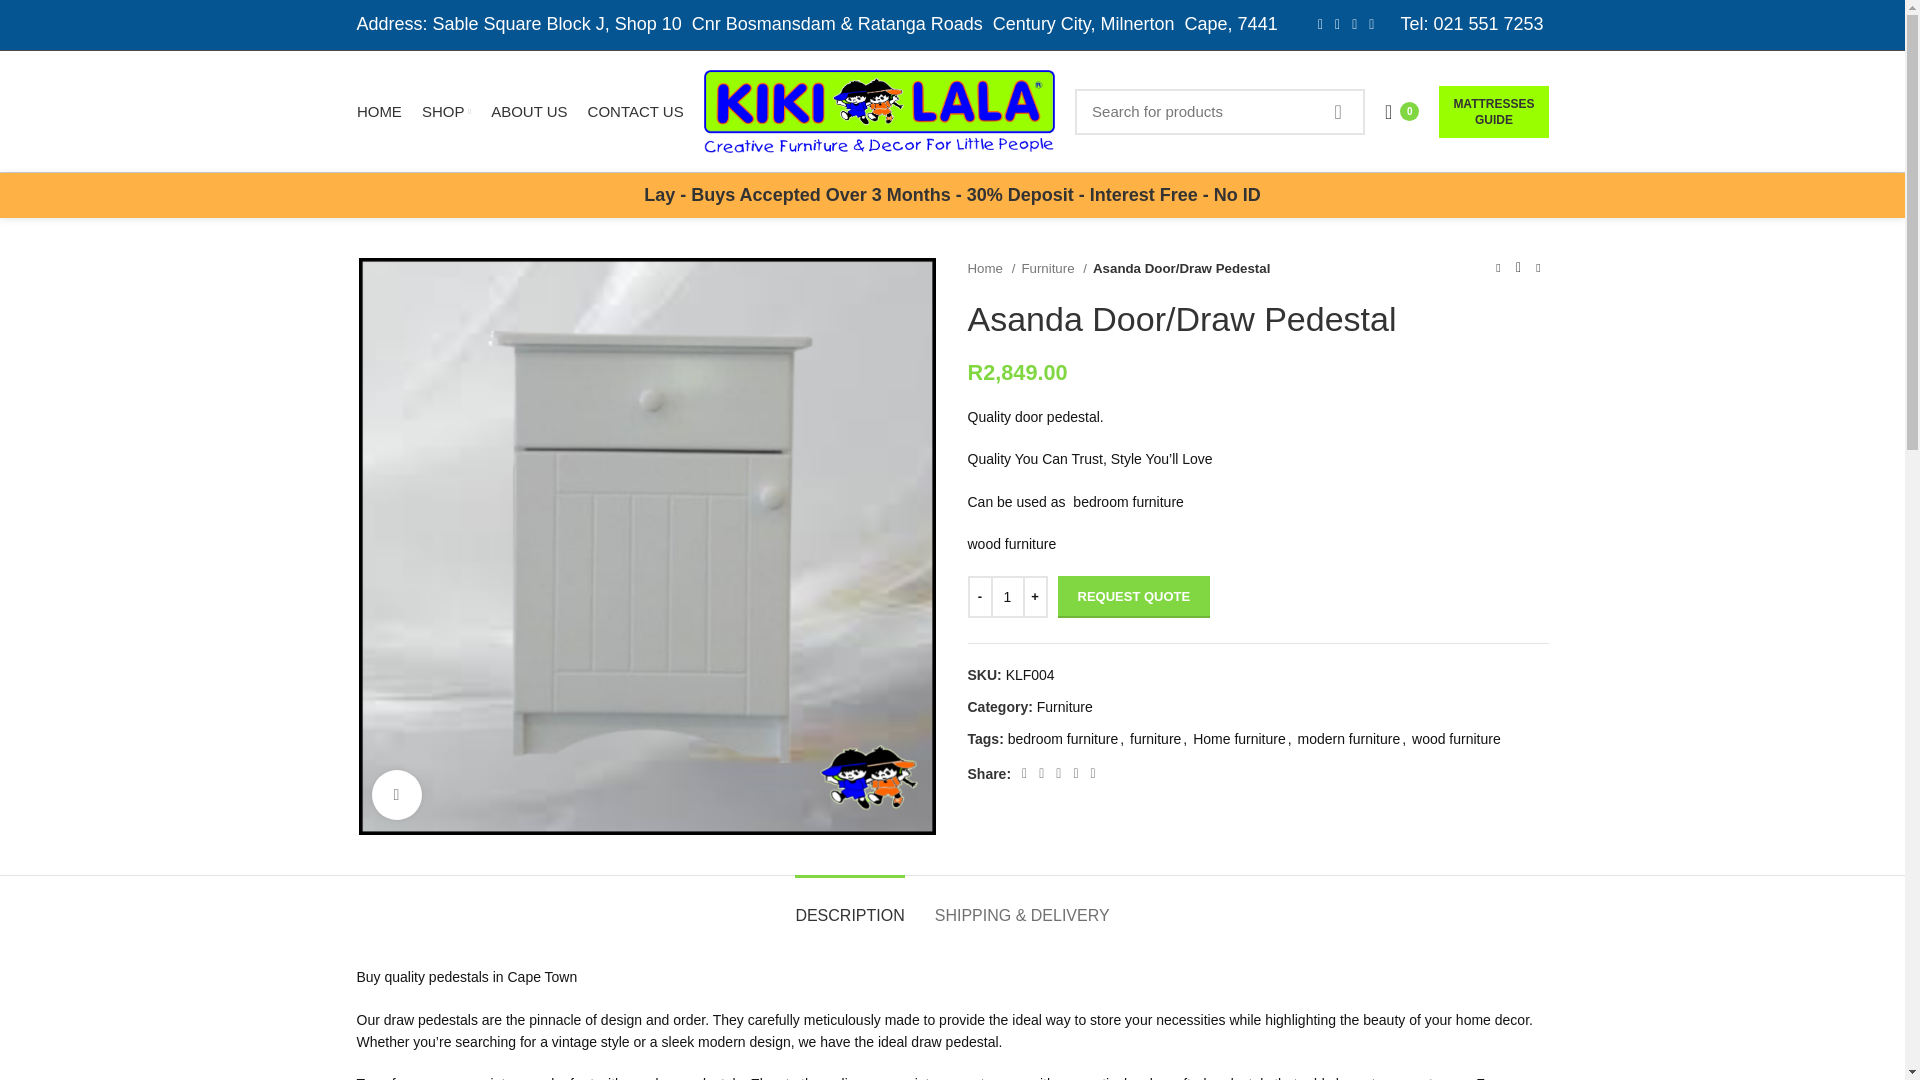 The height and width of the screenshot is (1080, 1920). I want to click on SHOP, so click(446, 111).